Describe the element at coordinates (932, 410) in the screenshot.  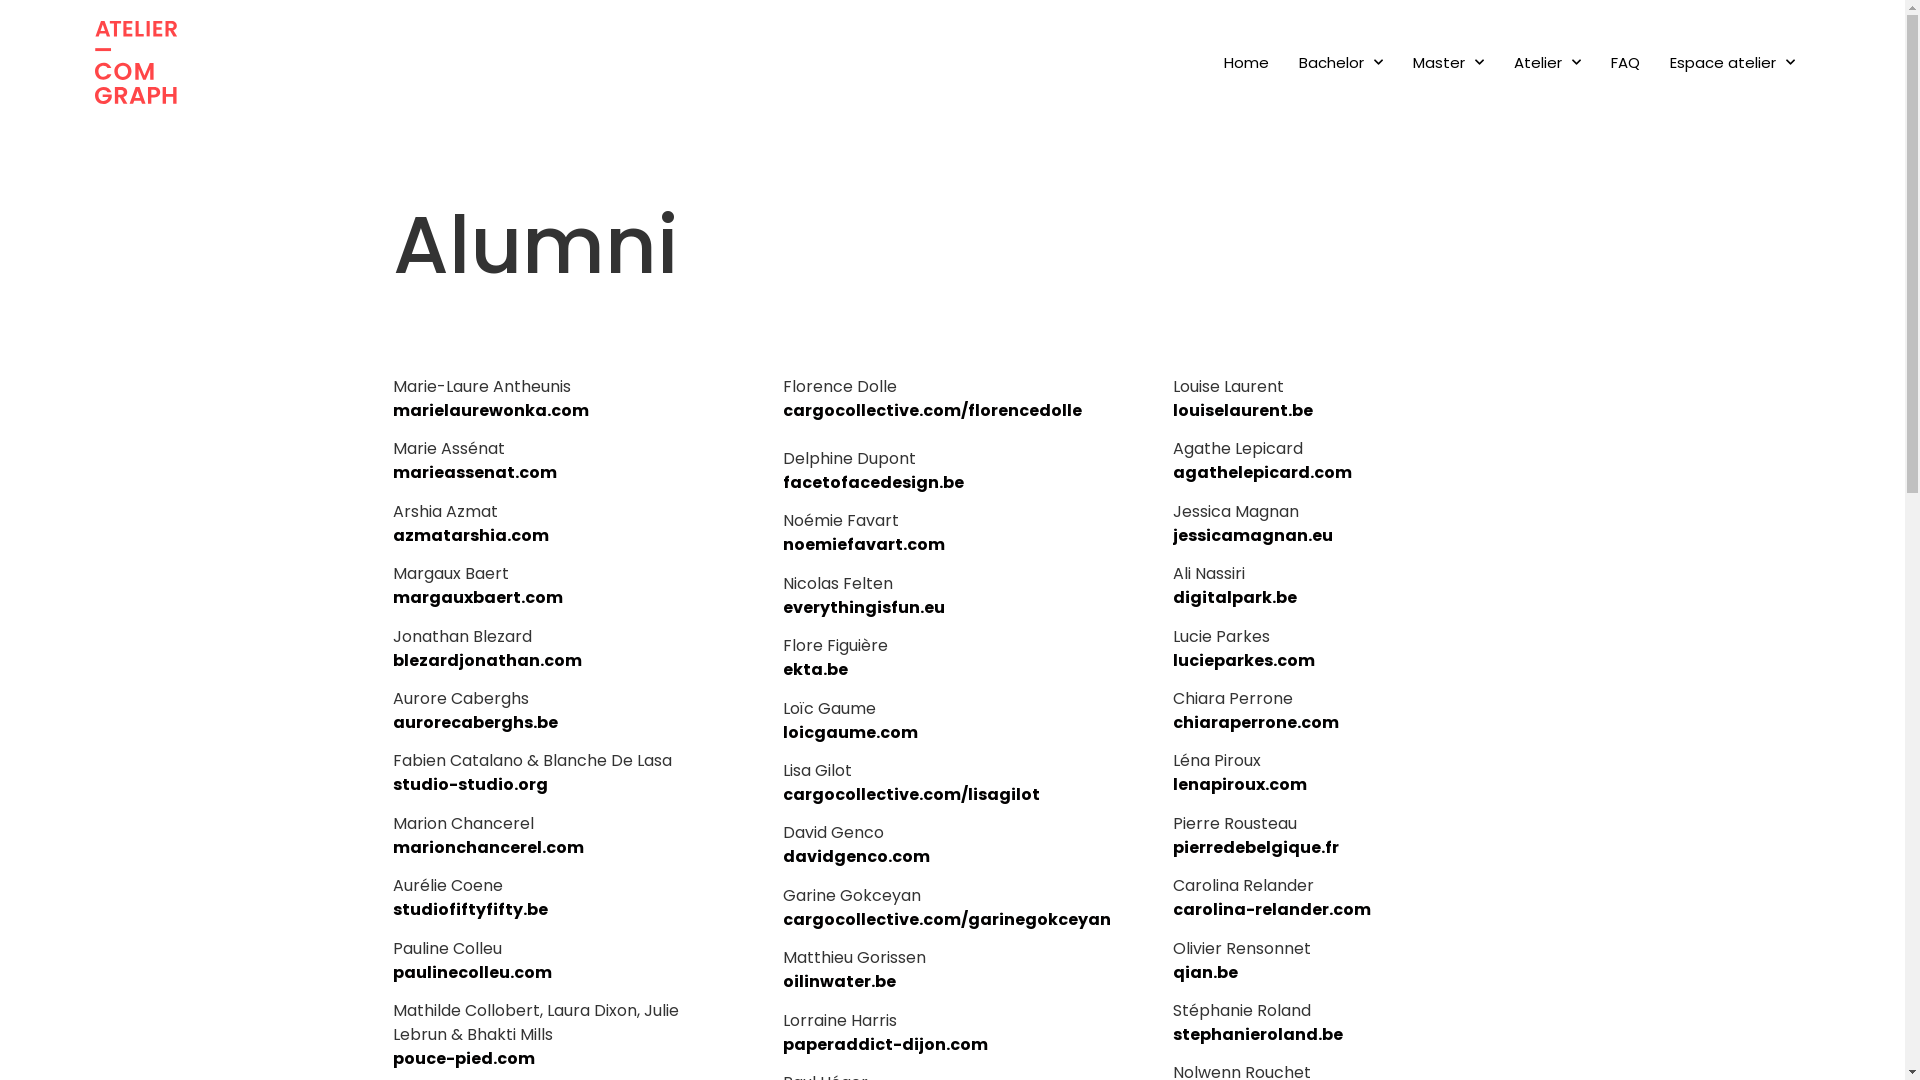
I see `cargocollective.com/florencedolle` at that location.